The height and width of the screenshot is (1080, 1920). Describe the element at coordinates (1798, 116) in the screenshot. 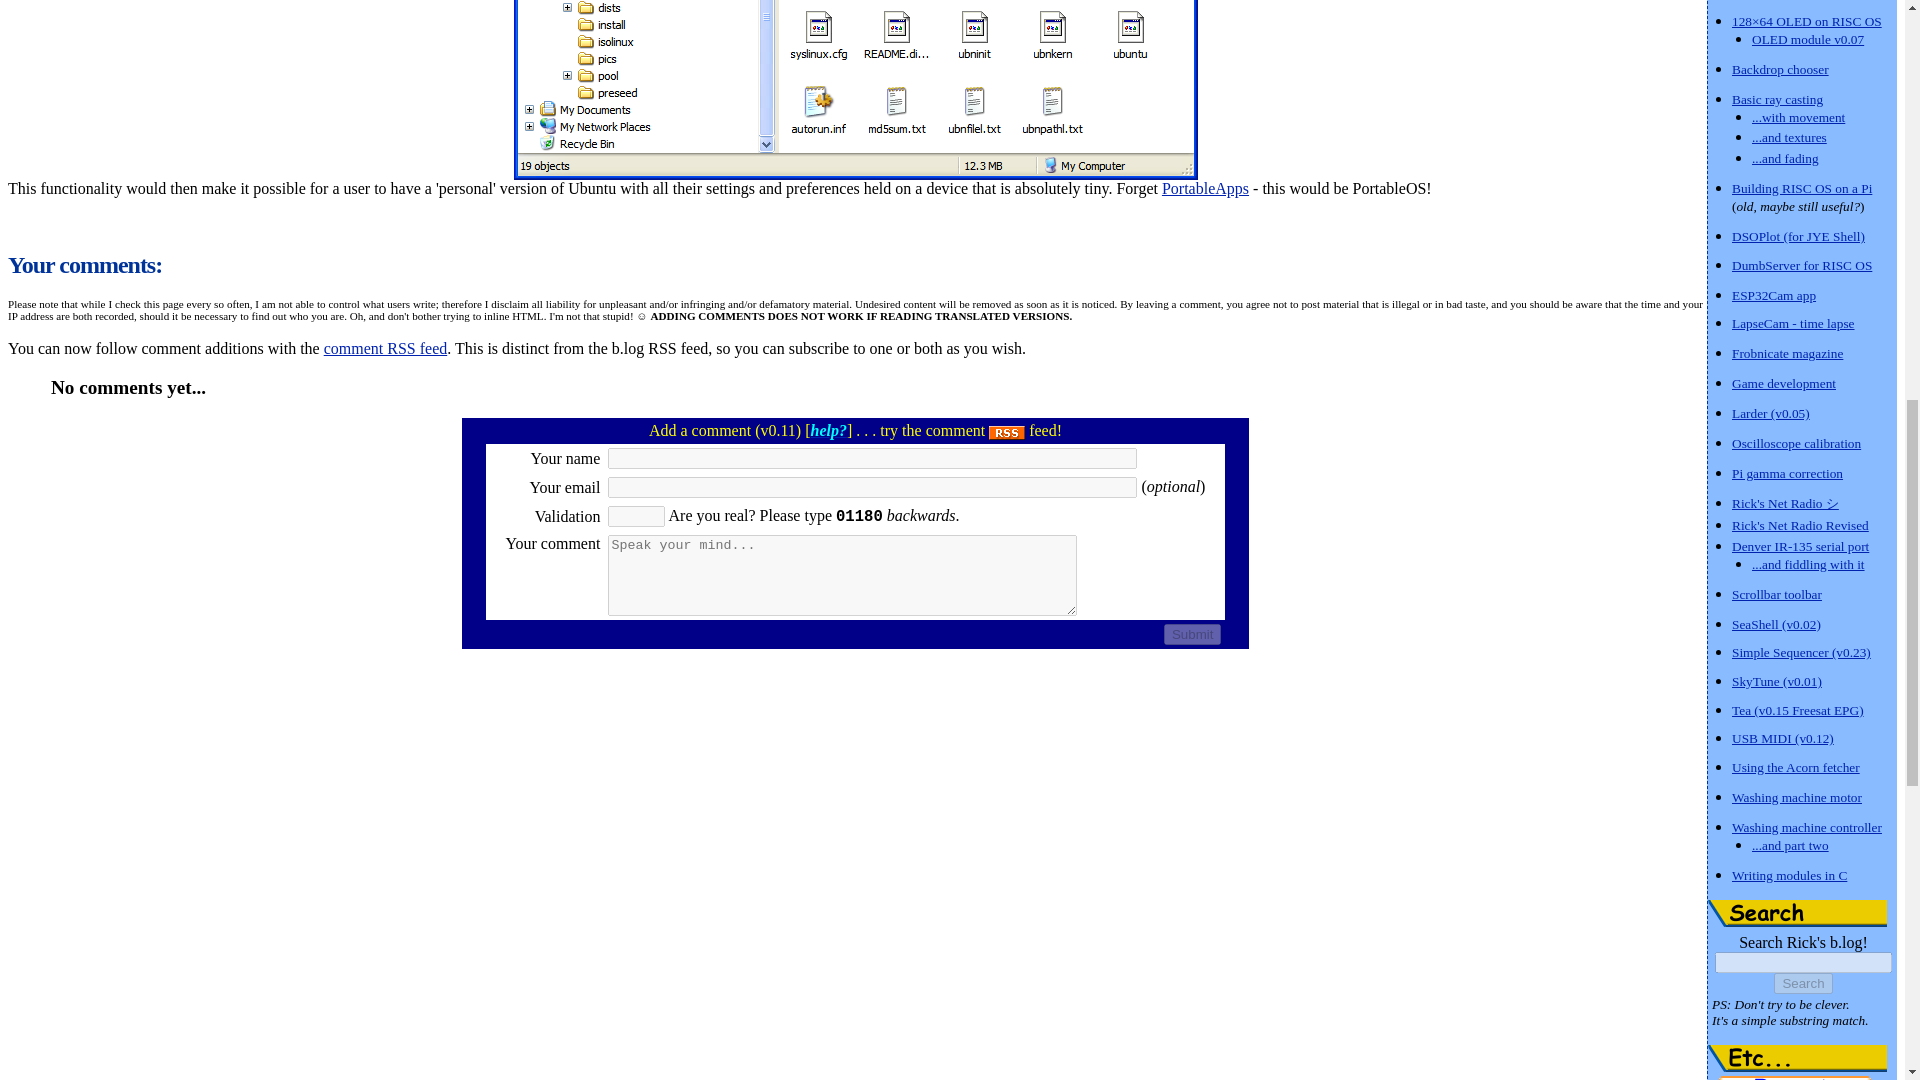

I see `...with movement` at that location.